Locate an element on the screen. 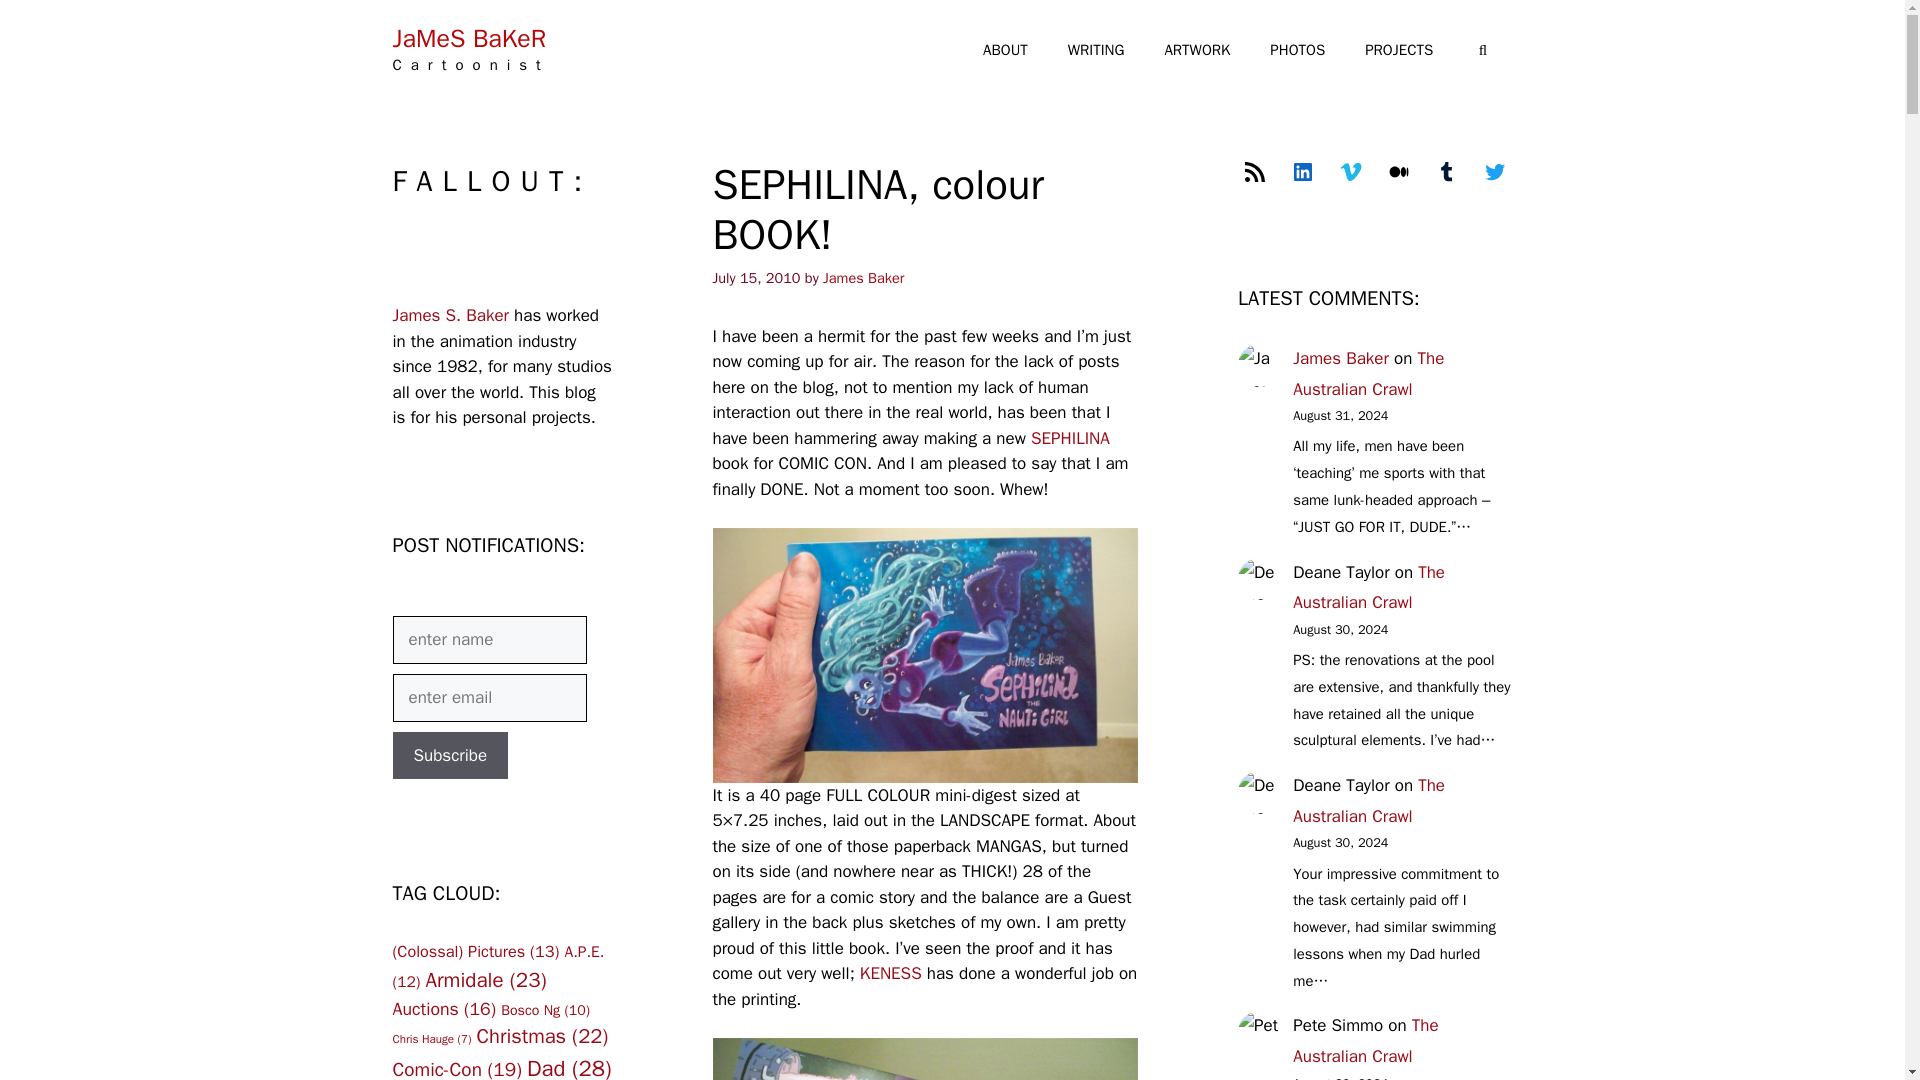 This screenshot has width=1920, height=1080. James Baker is located at coordinates (864, 278).